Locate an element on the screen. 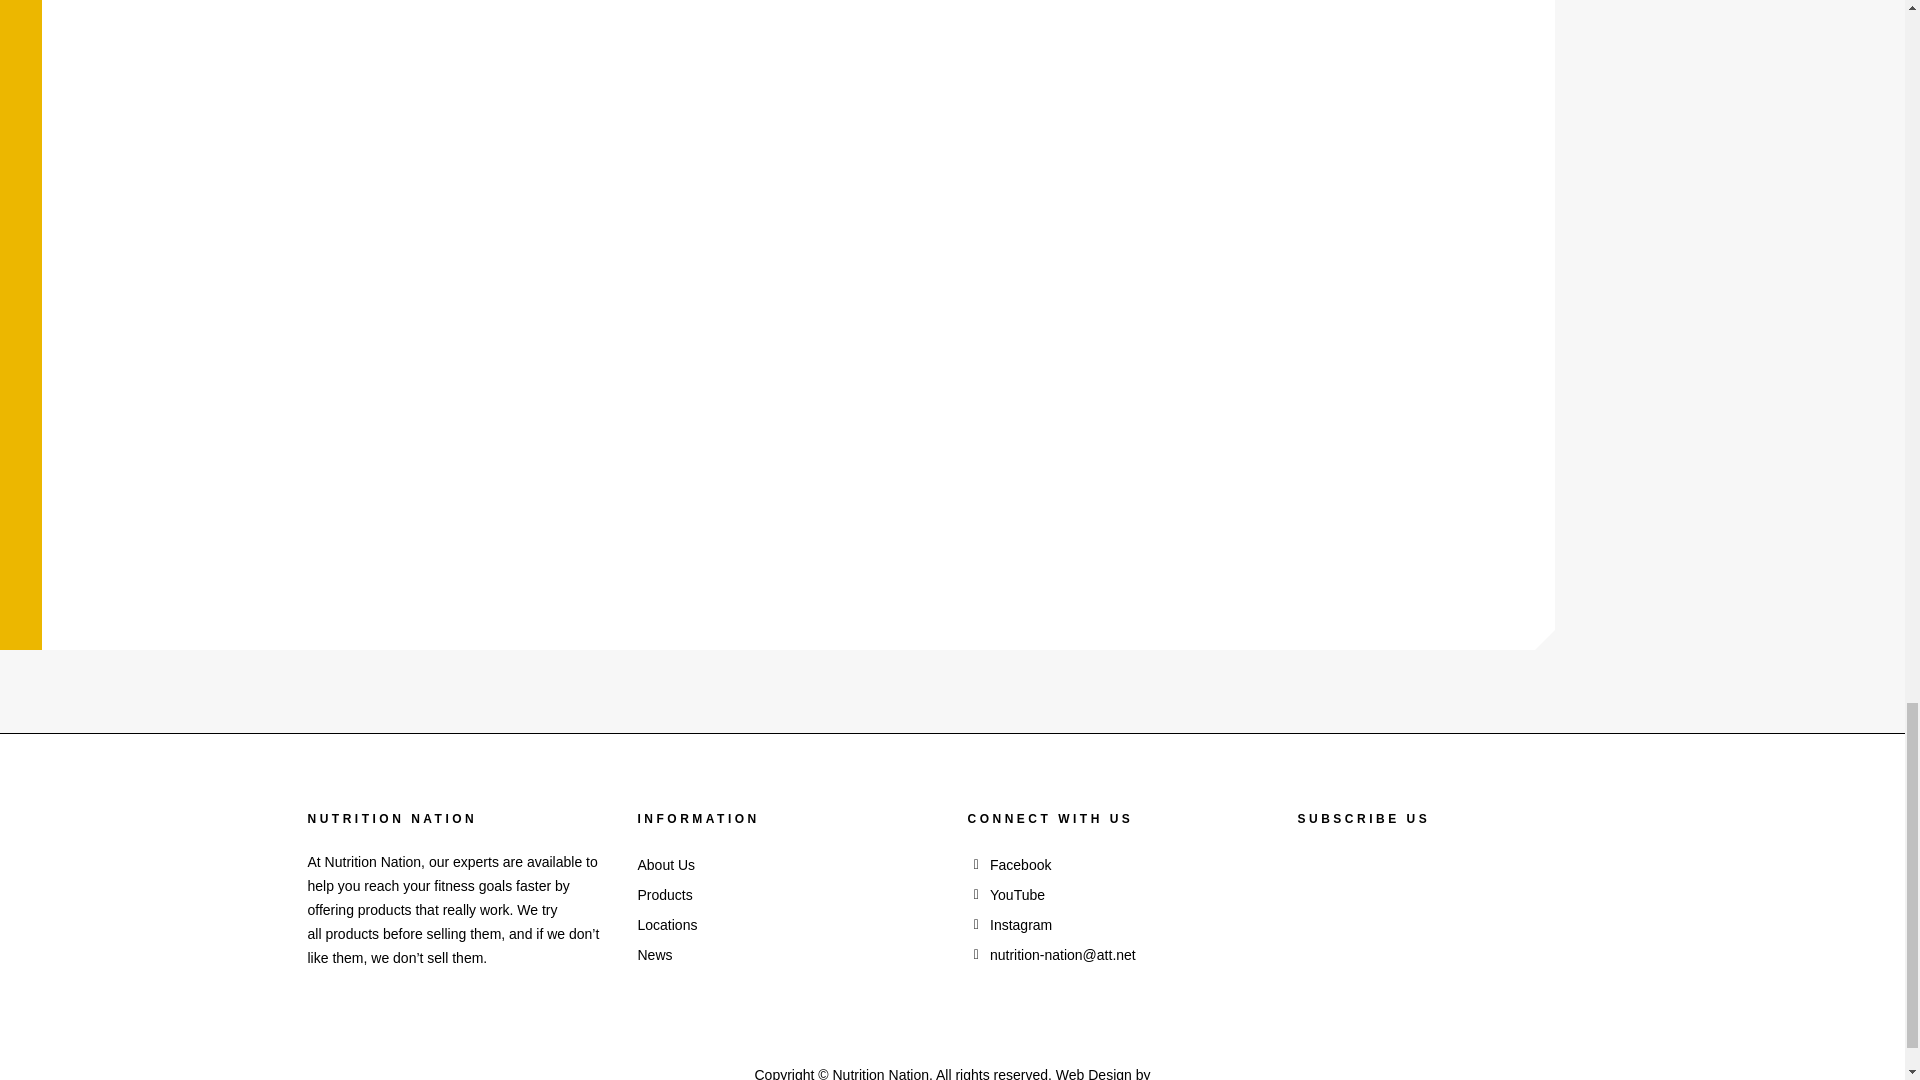  About Us is located at coordinates (788, 864).